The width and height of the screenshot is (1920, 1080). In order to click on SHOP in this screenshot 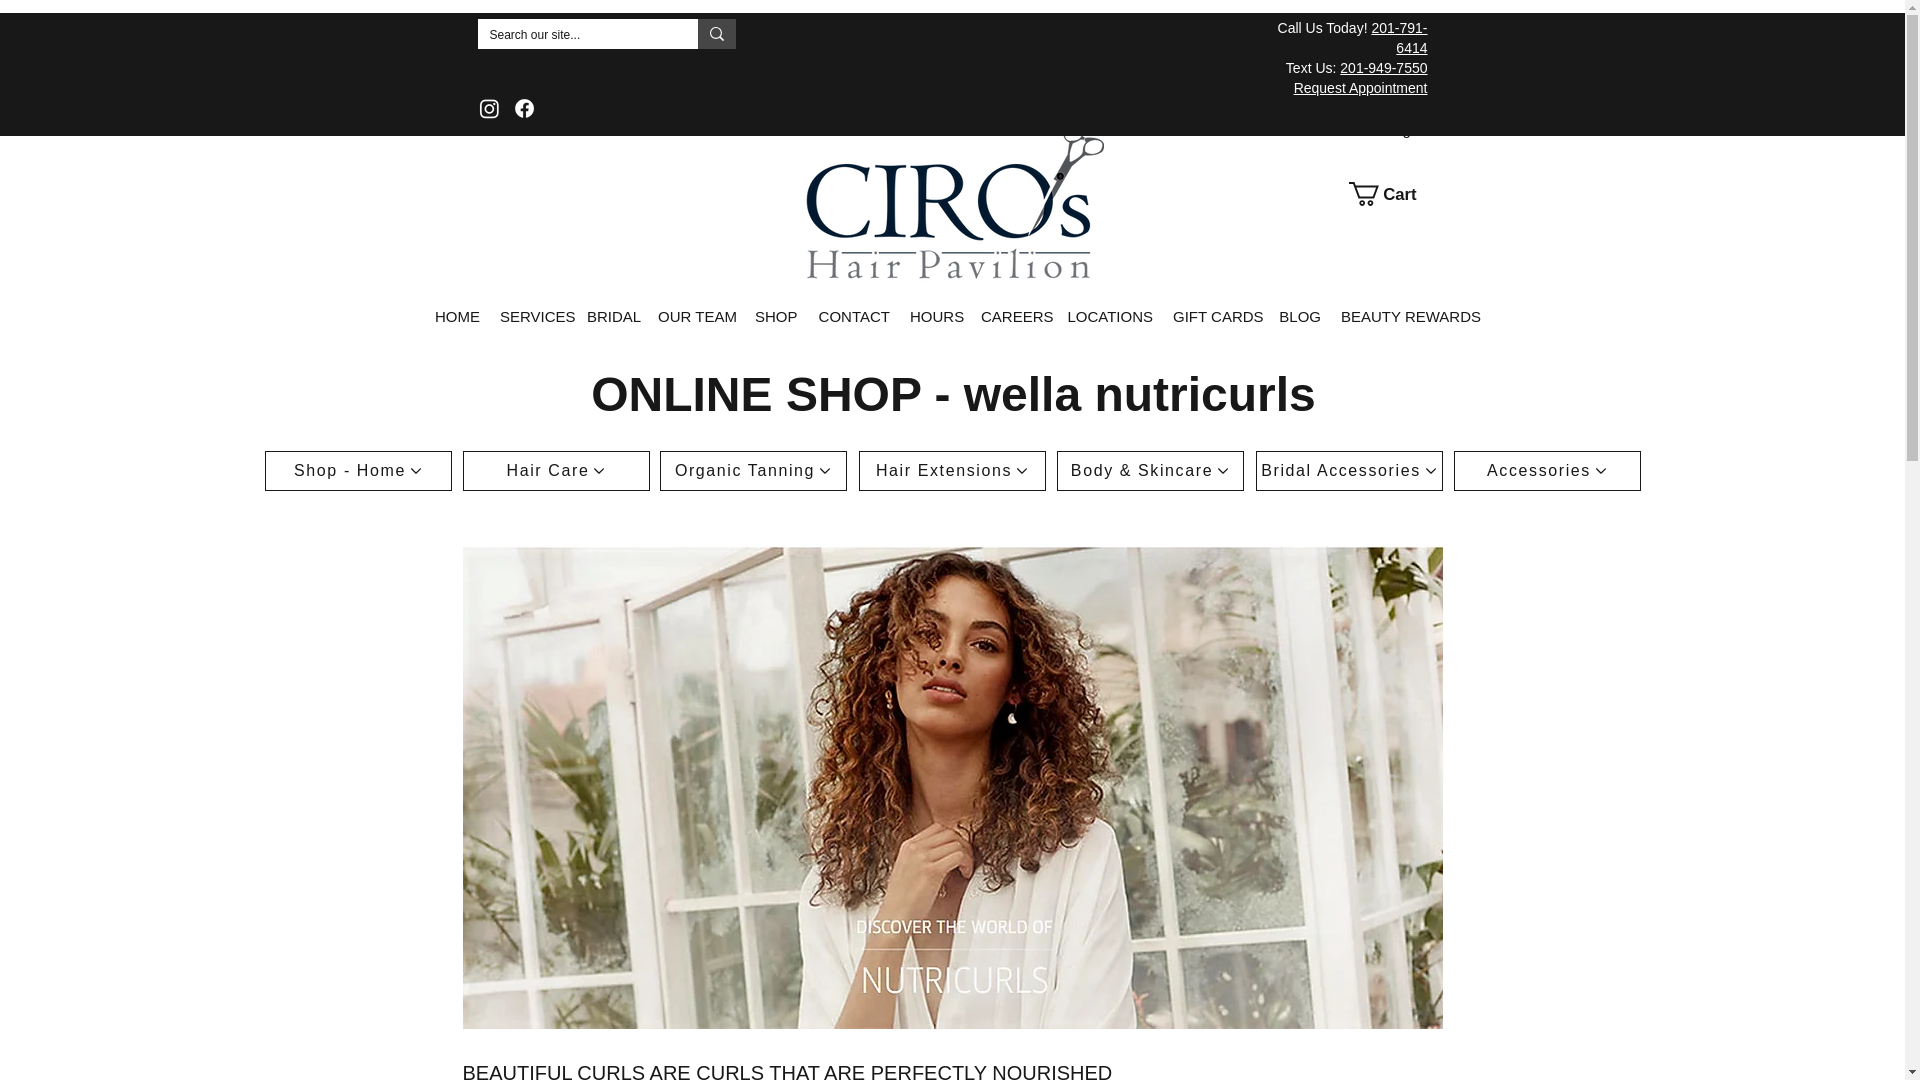, I will do `click(775, 316)`.